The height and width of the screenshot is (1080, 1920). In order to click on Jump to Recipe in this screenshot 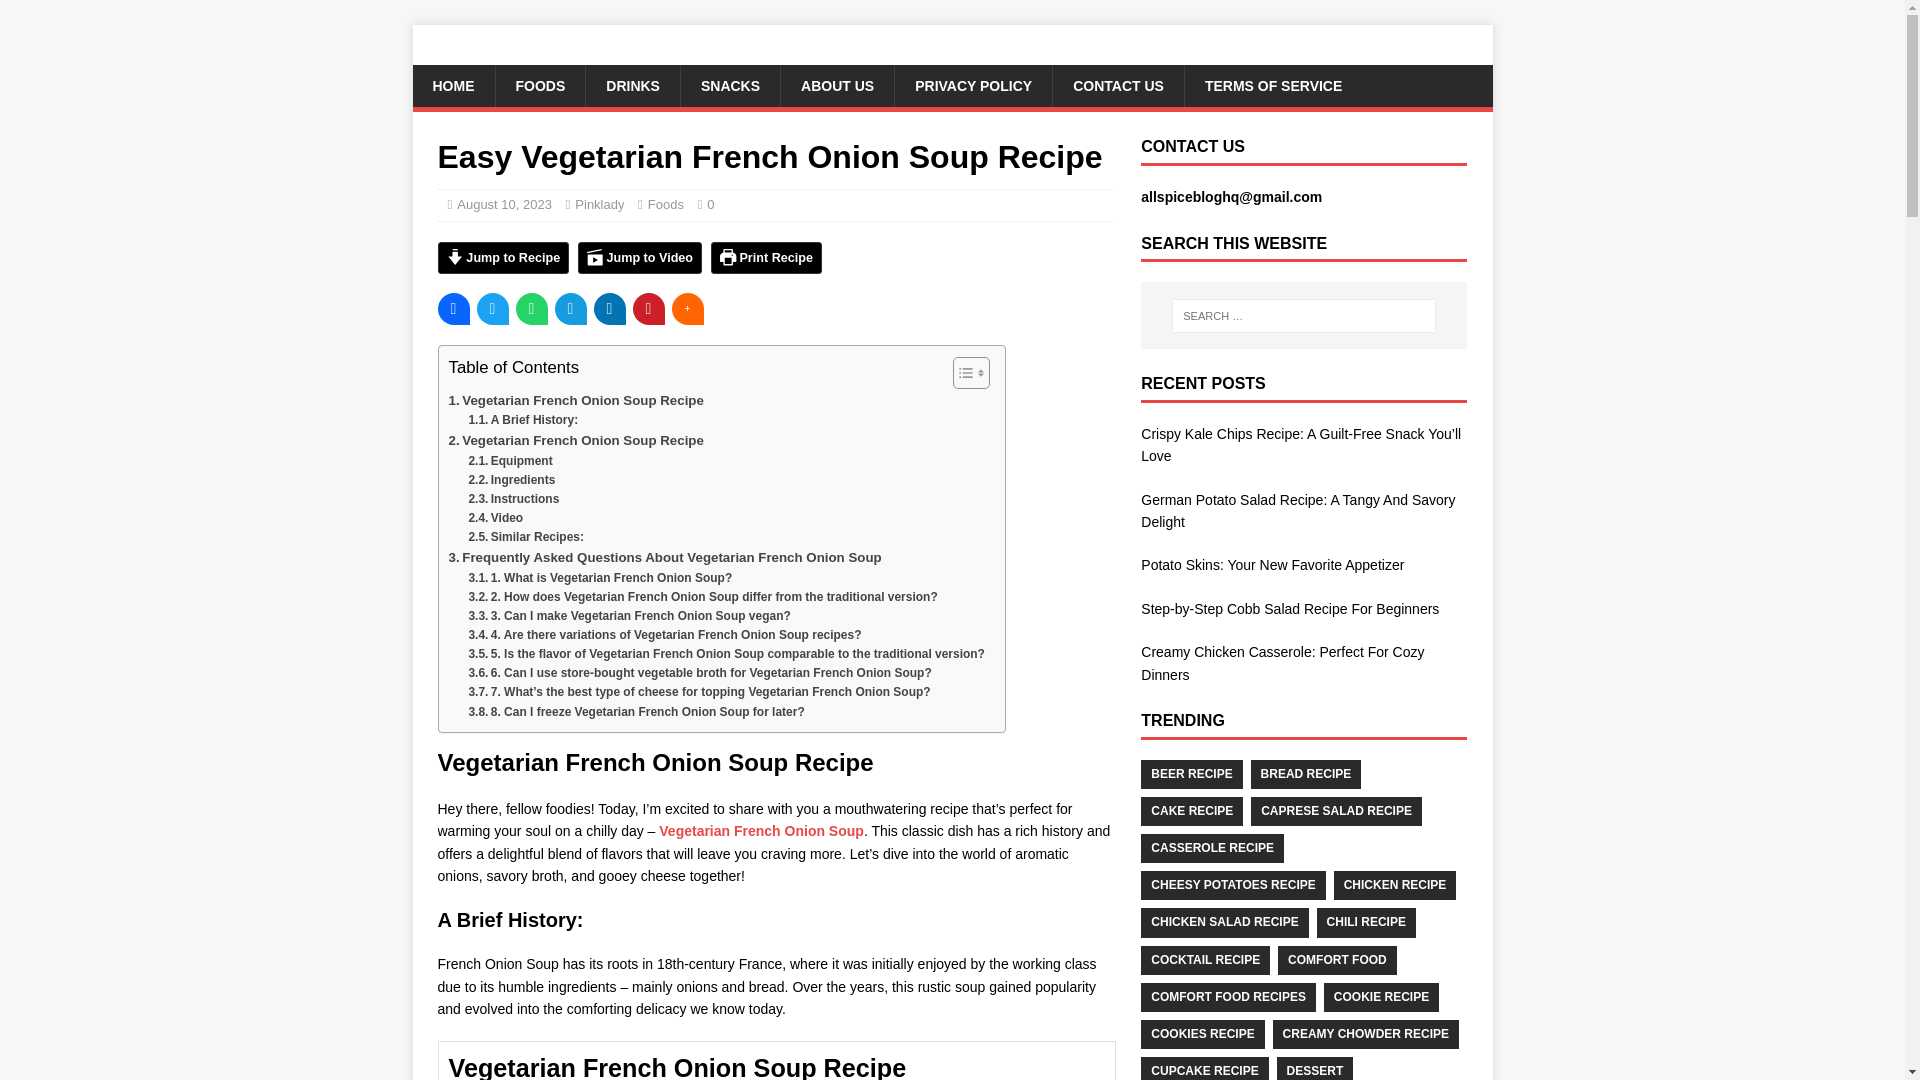, I will do `click(504, 258)`.